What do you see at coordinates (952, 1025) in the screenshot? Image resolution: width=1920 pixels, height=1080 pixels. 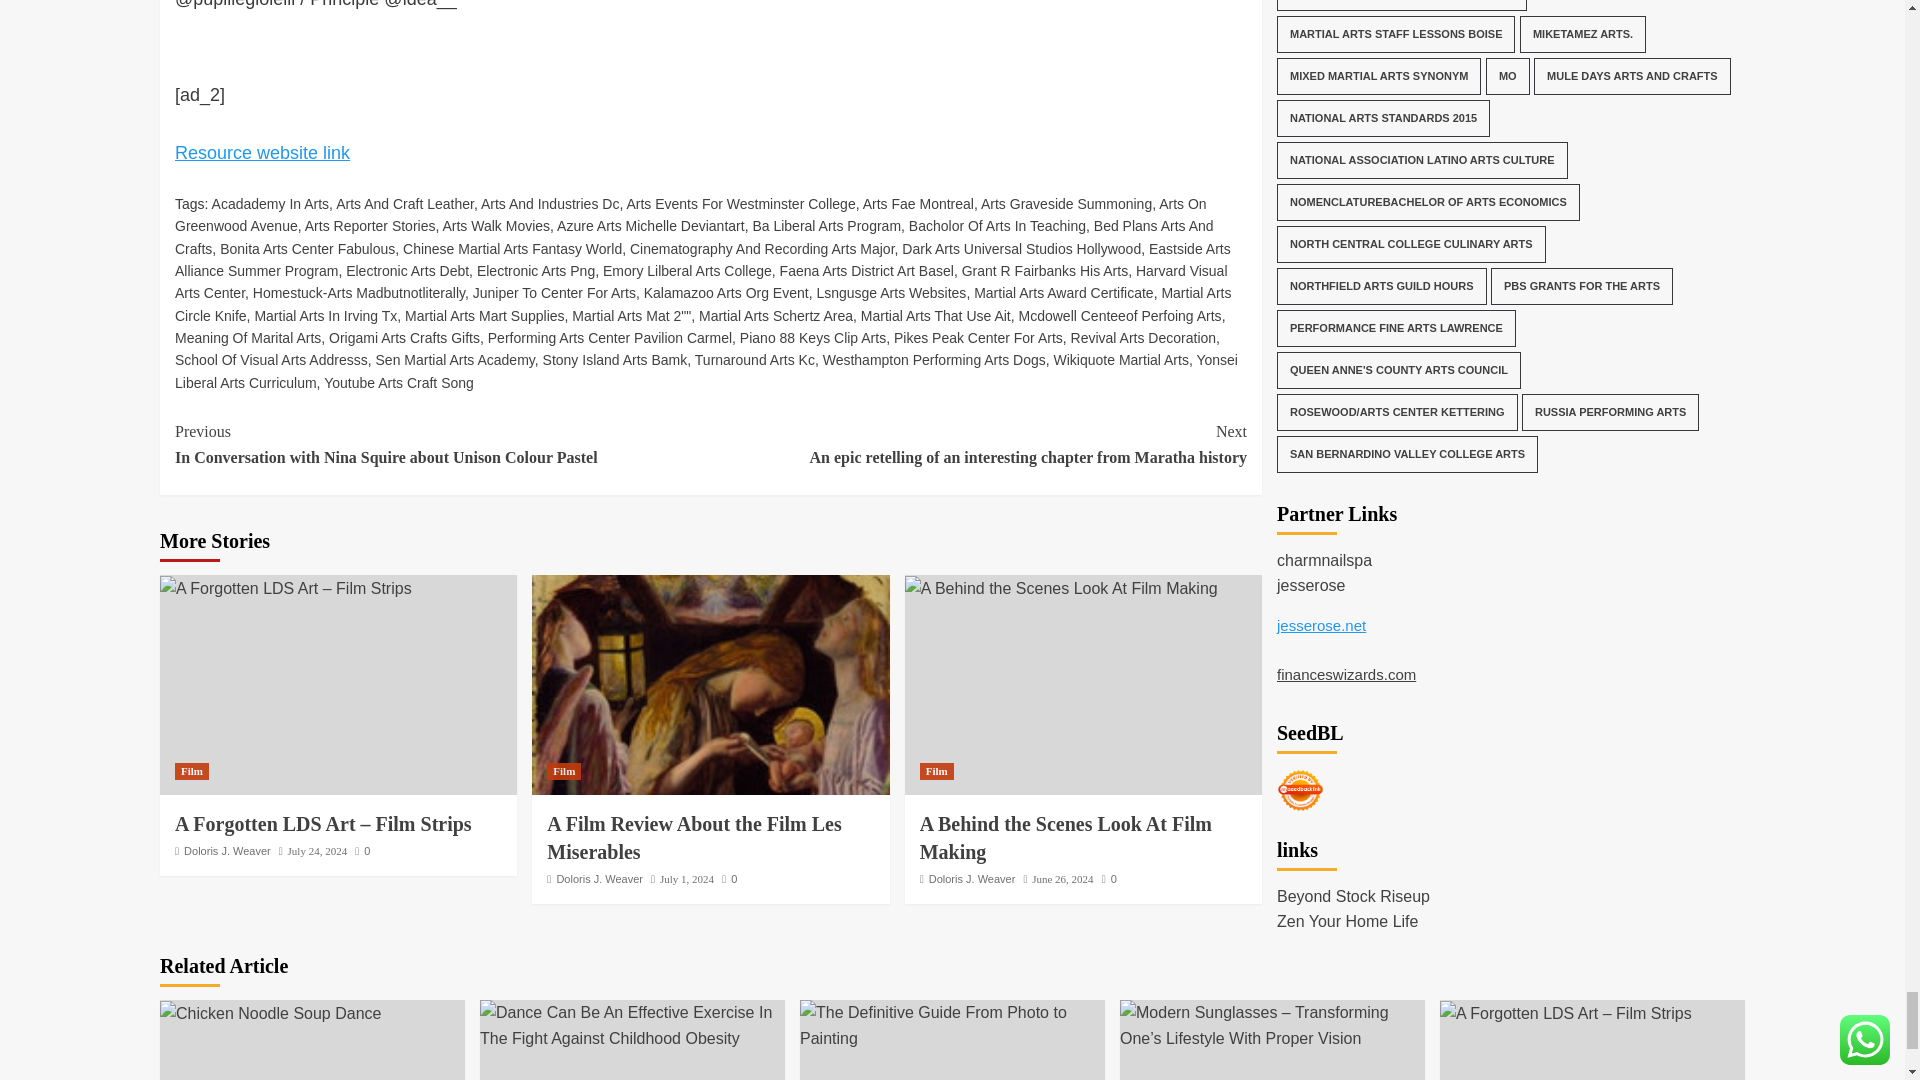 I see `The Definitive Guide From Photo to Painting` at bounding box center [952, 1025].